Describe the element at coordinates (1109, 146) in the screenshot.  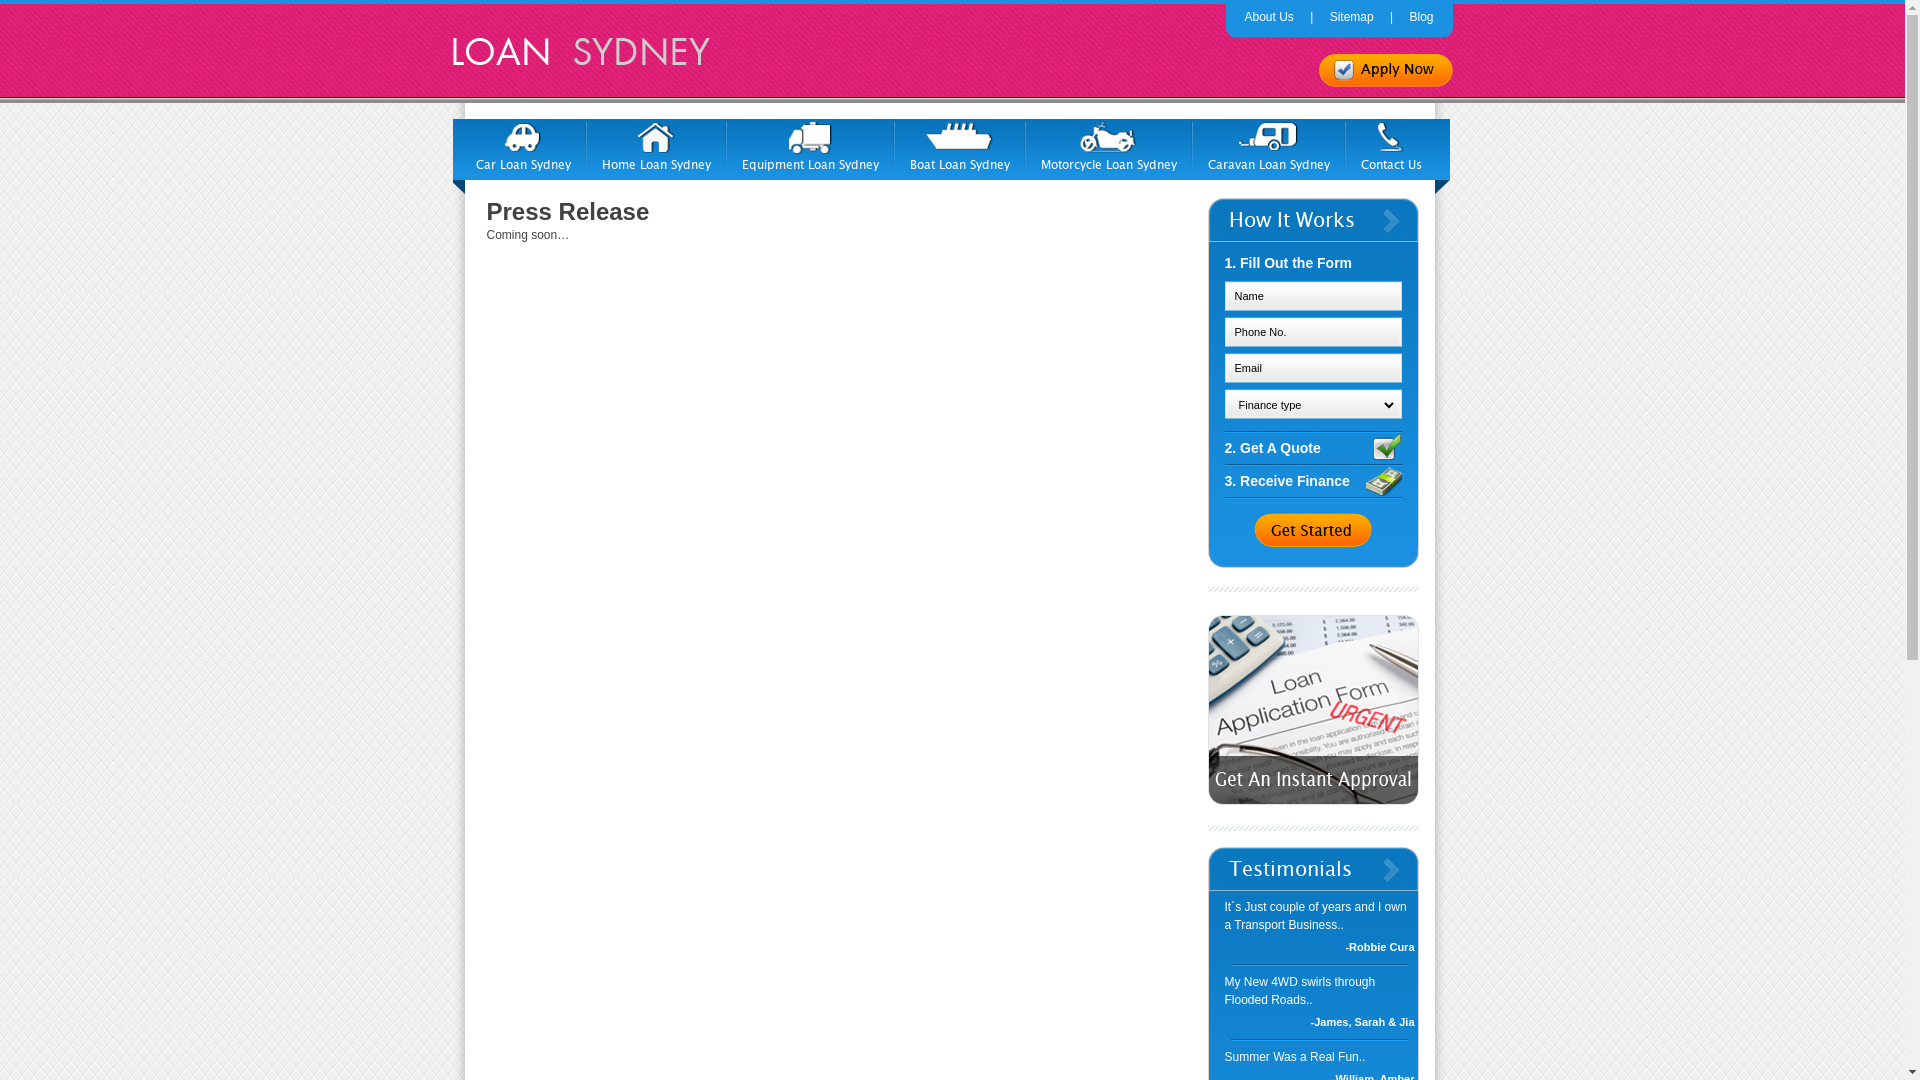
I see `Motorcycle Loan Sydney` at that location.